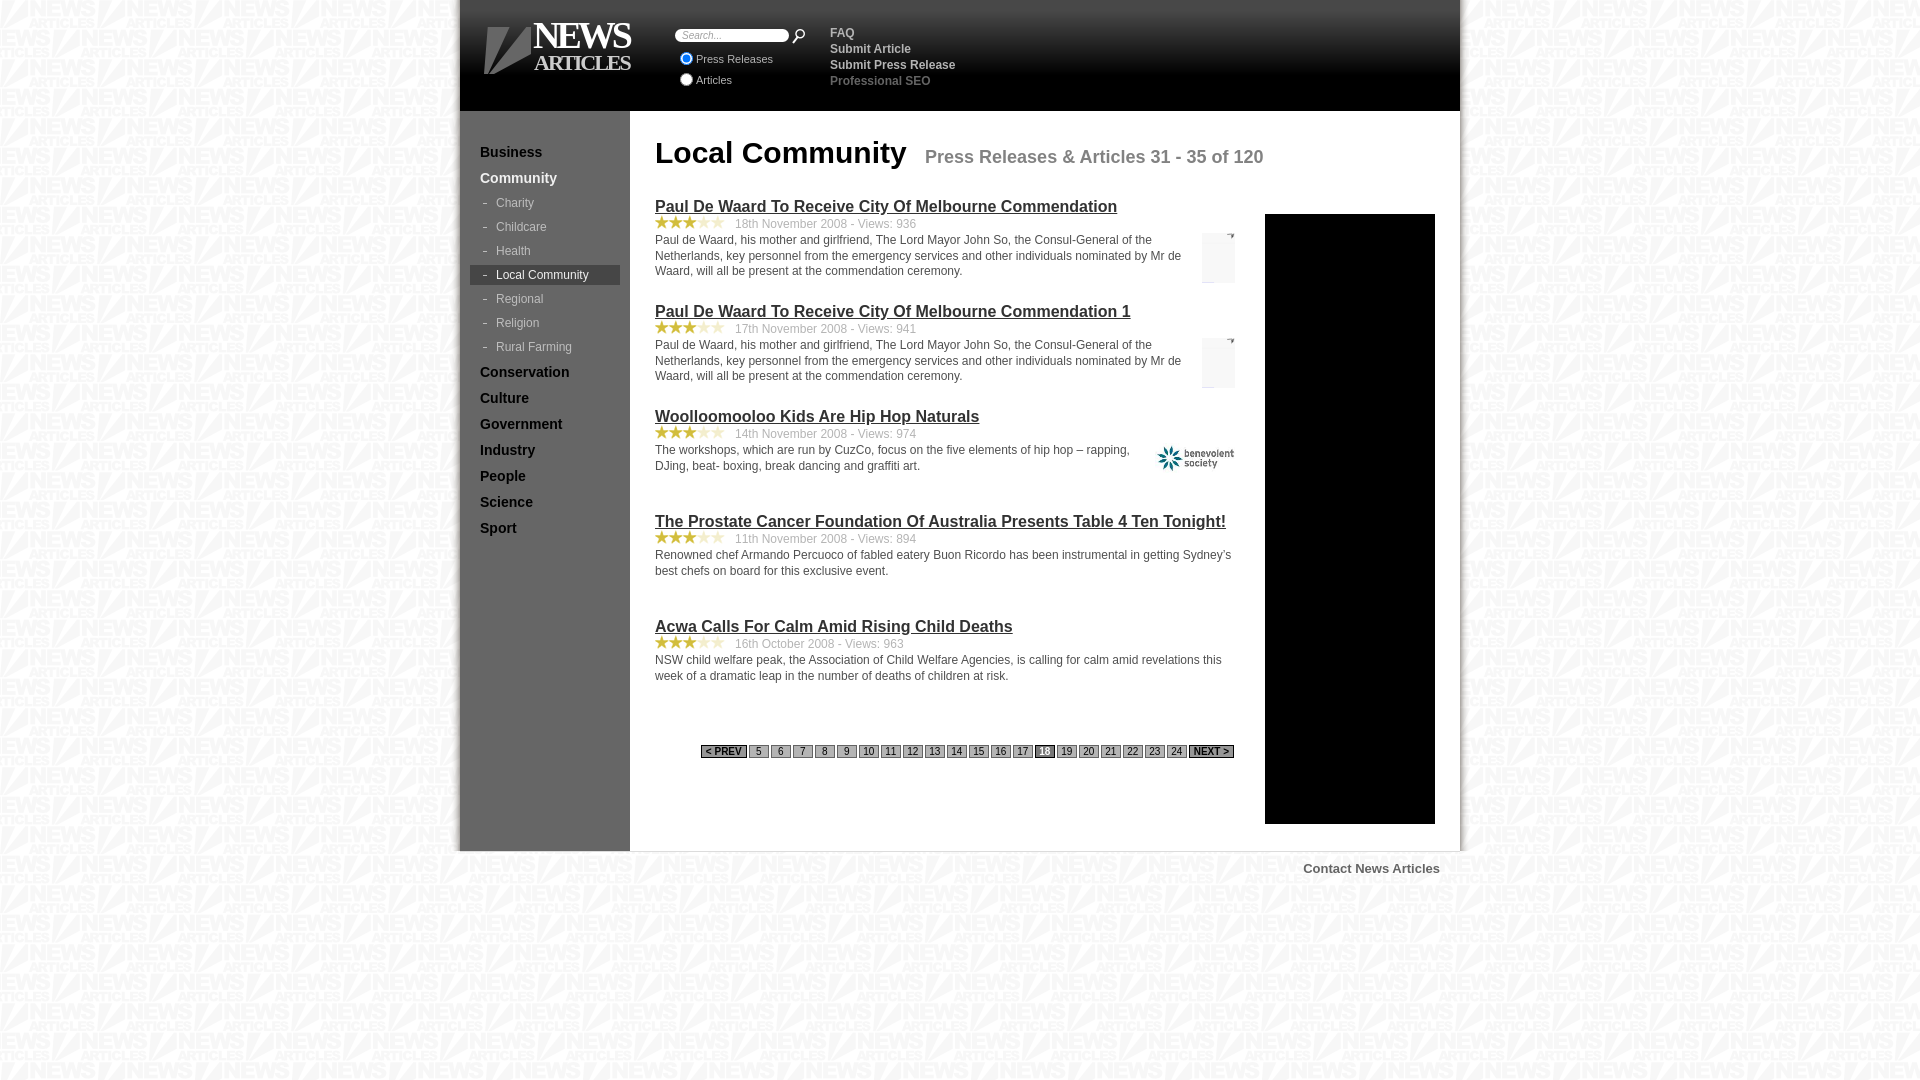 The width and height of the screenshot is (1920, 1080). What do you see at coordinates (978, 752) in the screenshot?
I see `15` at bounding box center [978, 752].